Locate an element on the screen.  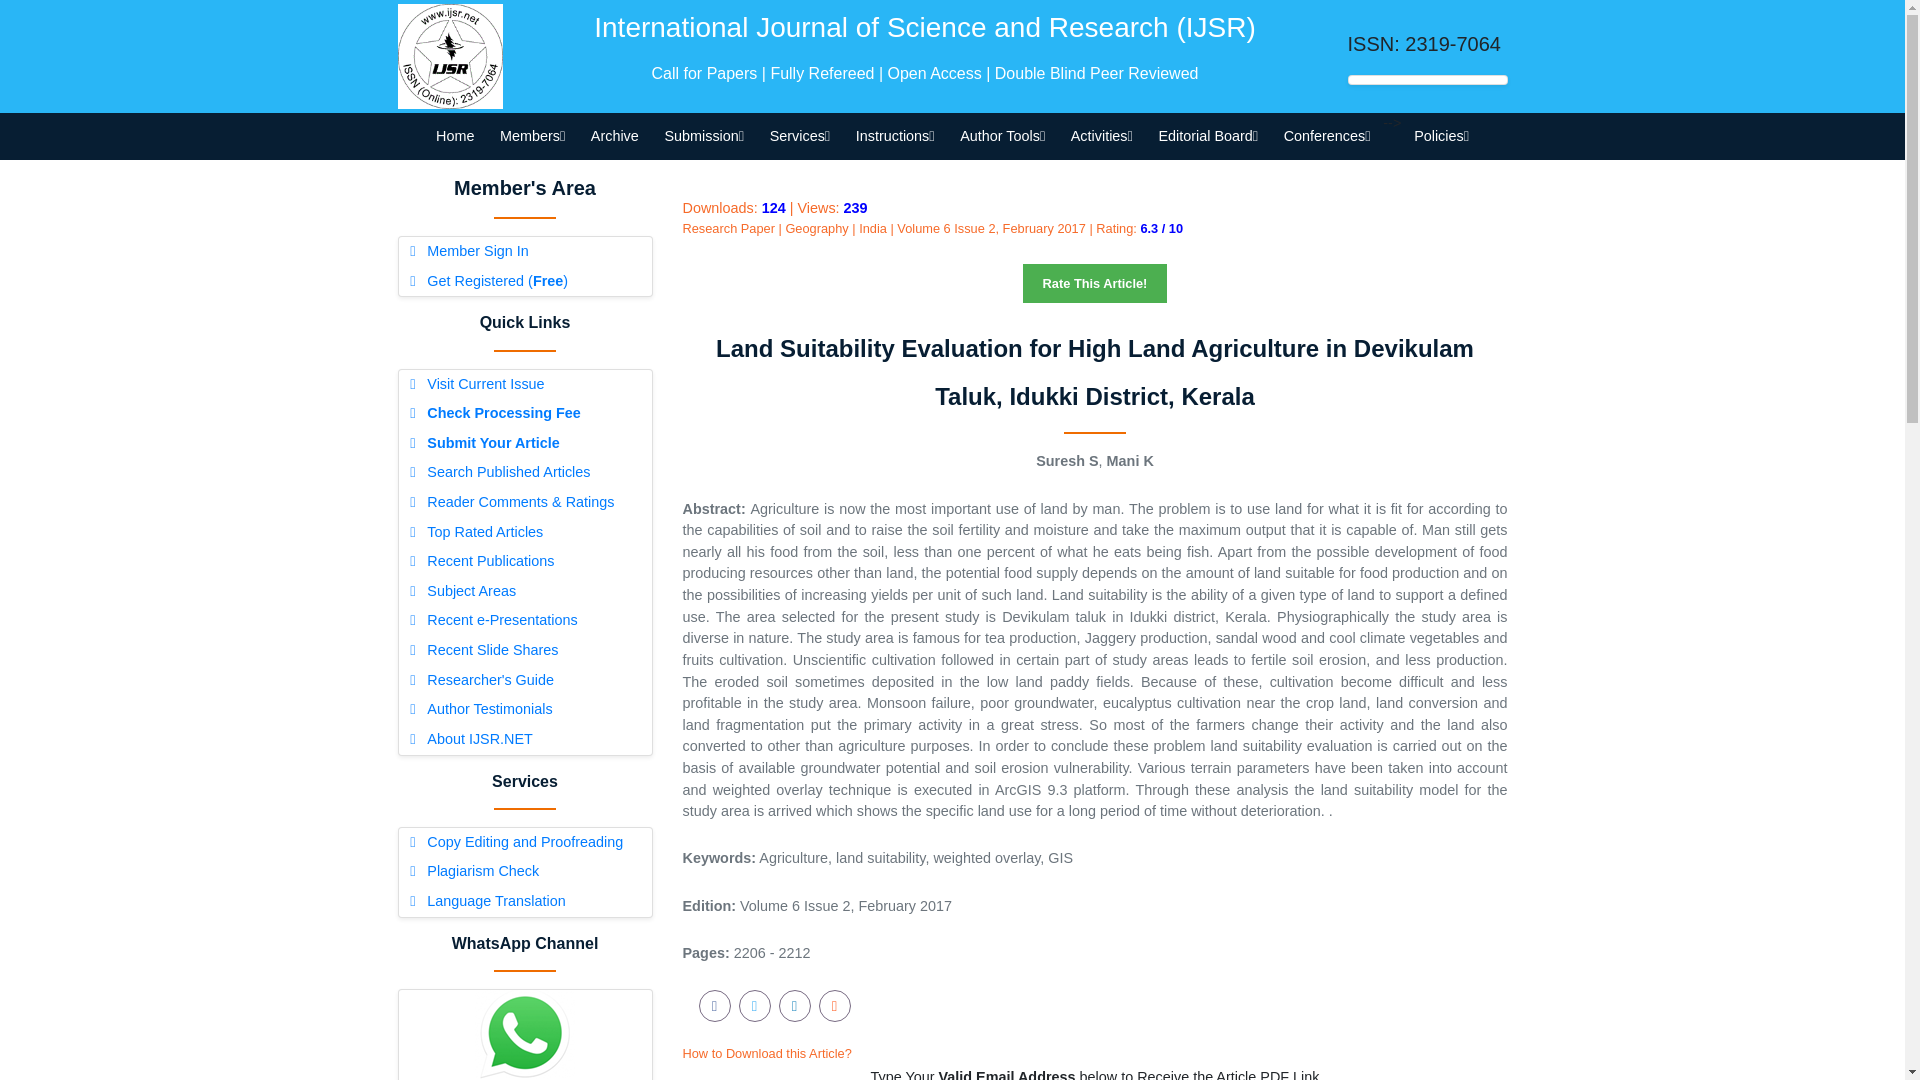
Archive is located at coordinates (614, 136).